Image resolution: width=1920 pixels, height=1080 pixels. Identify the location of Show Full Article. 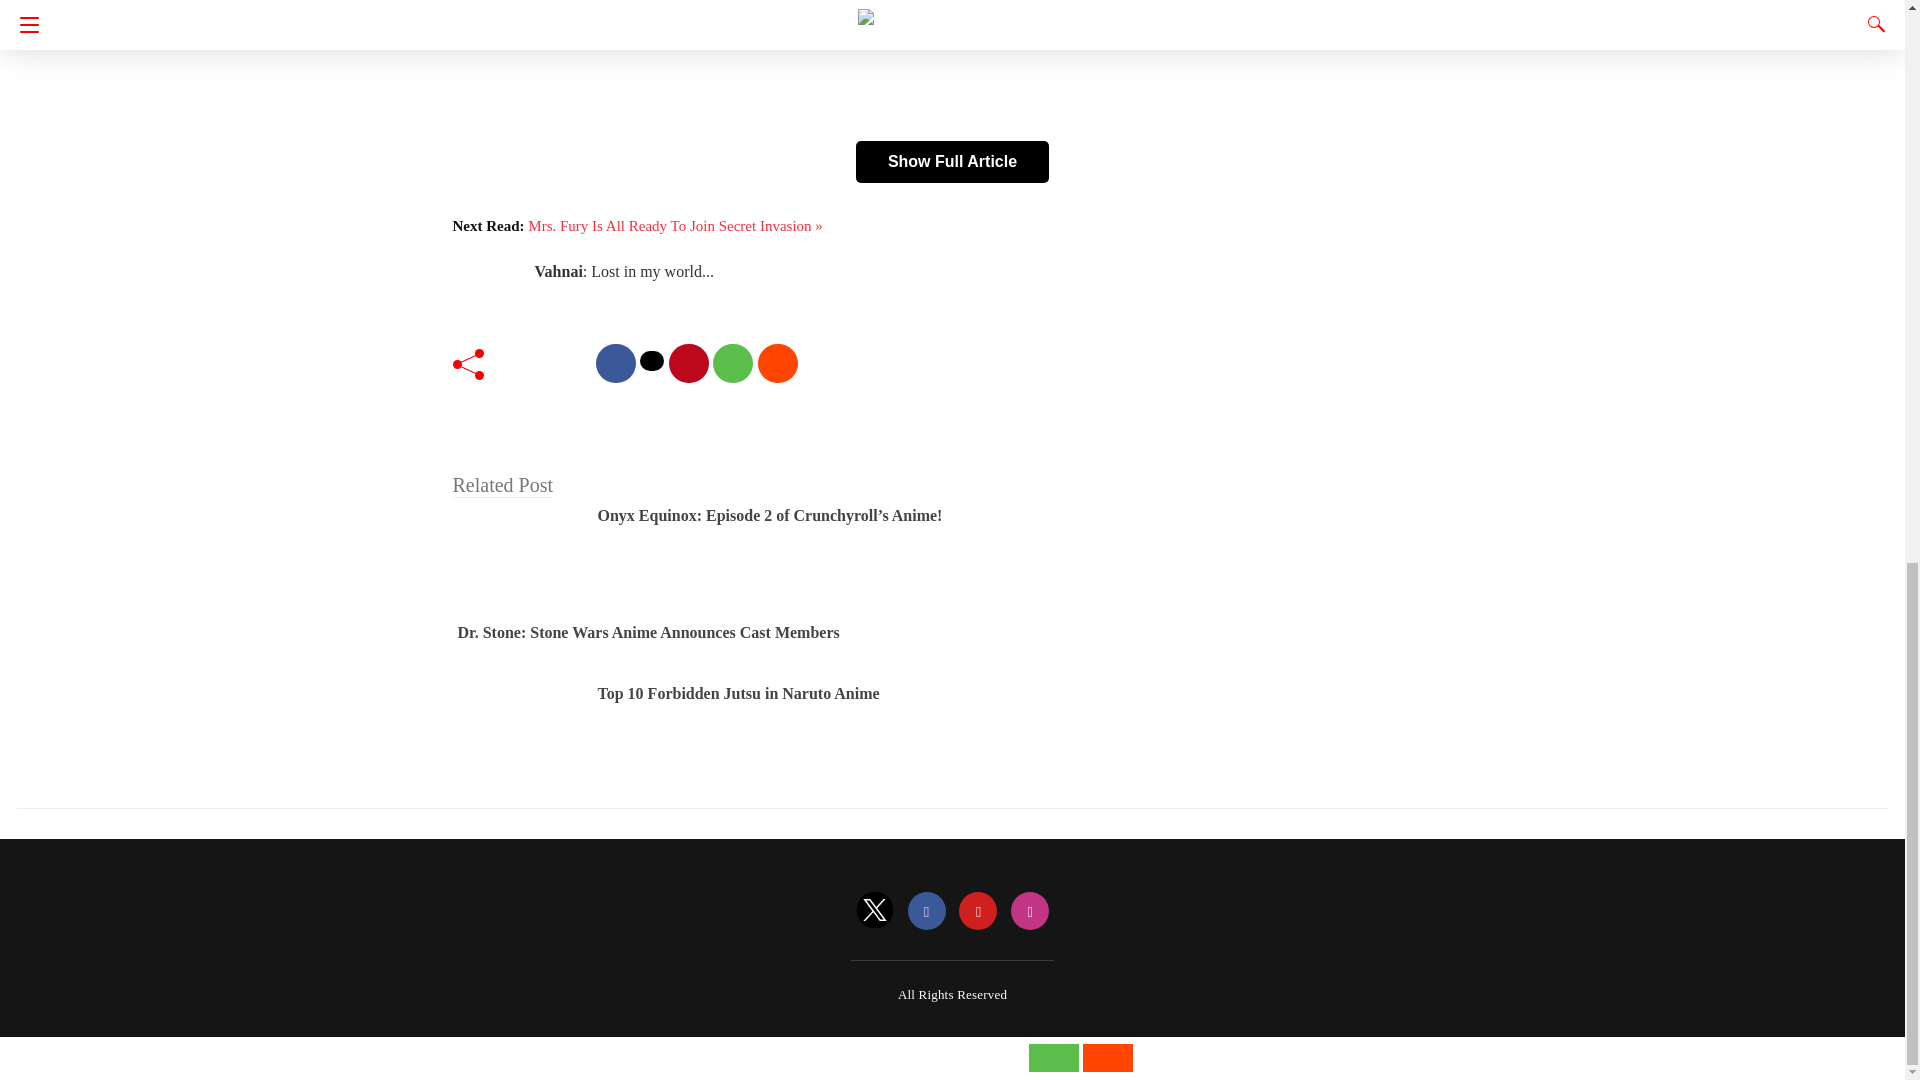
(952, 162).